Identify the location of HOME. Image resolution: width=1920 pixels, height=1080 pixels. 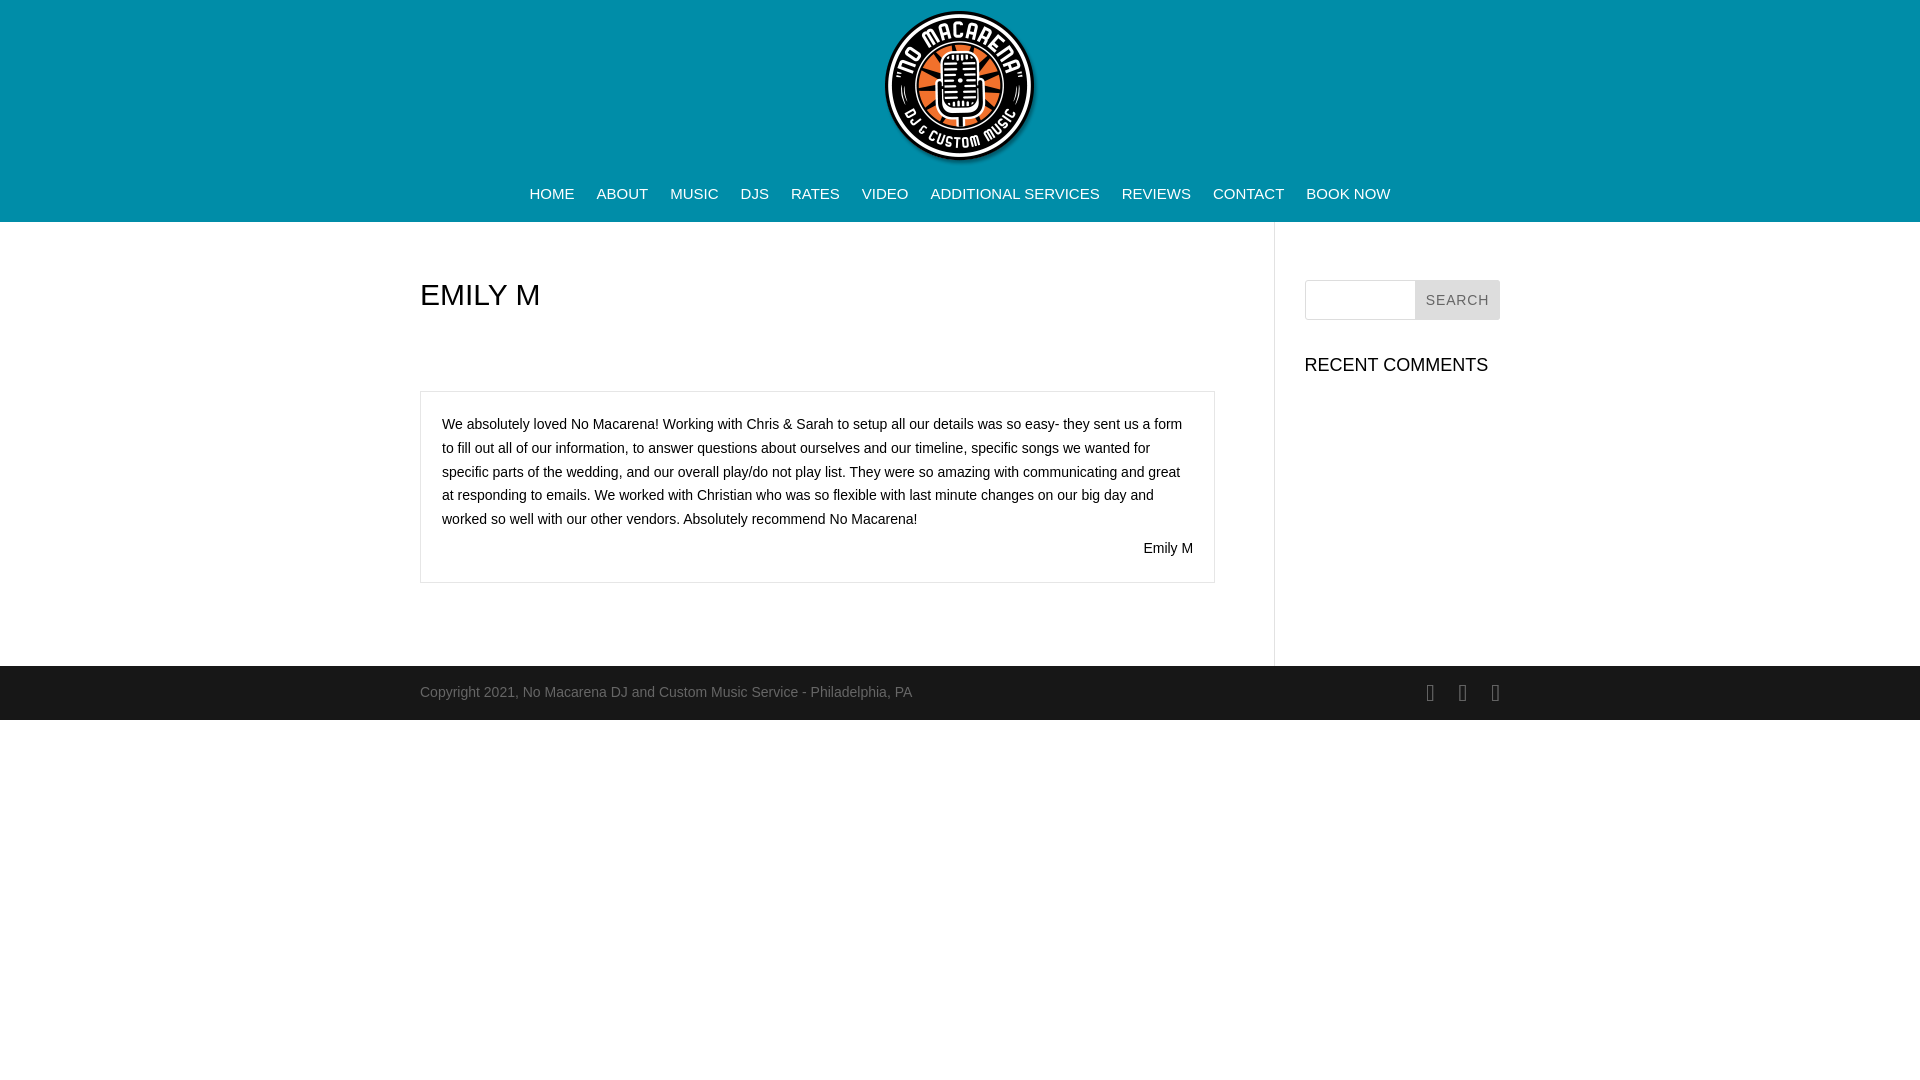
(552, 198).